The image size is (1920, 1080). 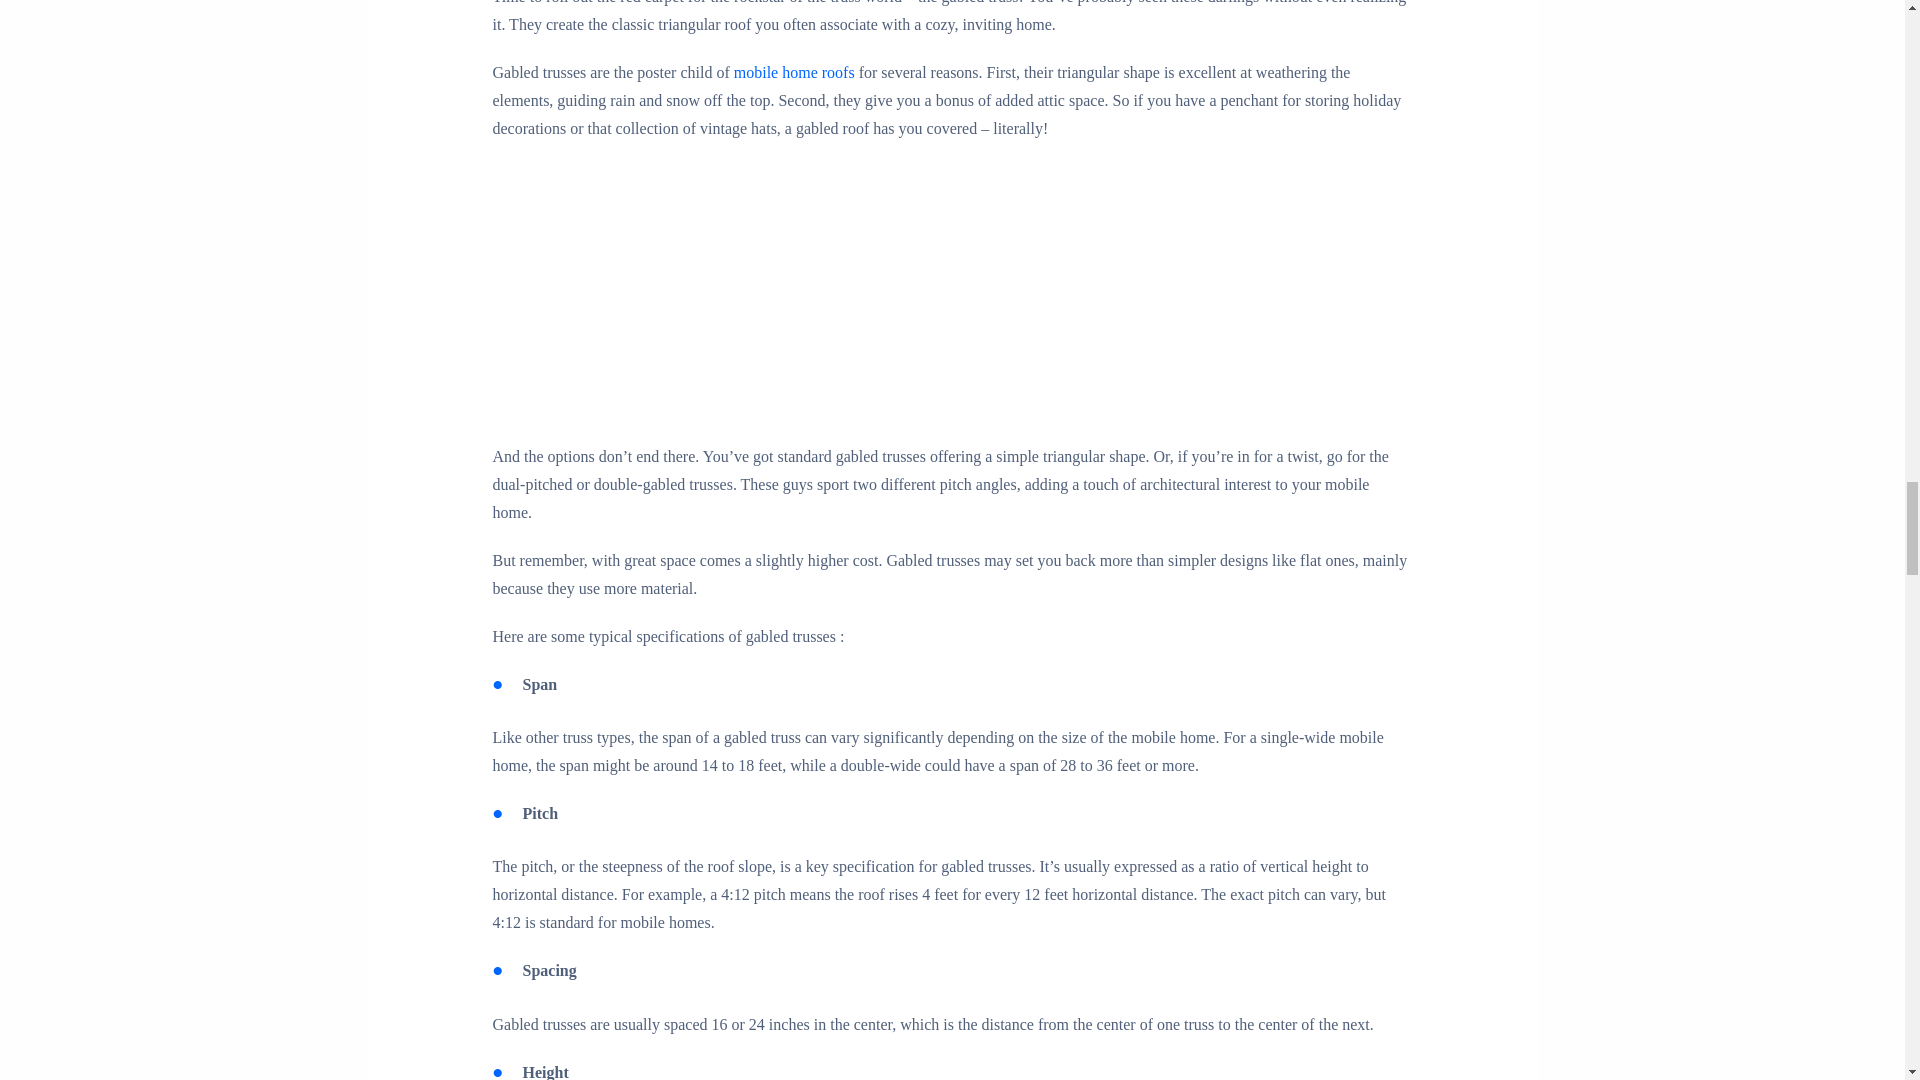 I want to click on mobile home roofs, so click(x=794, y=72).